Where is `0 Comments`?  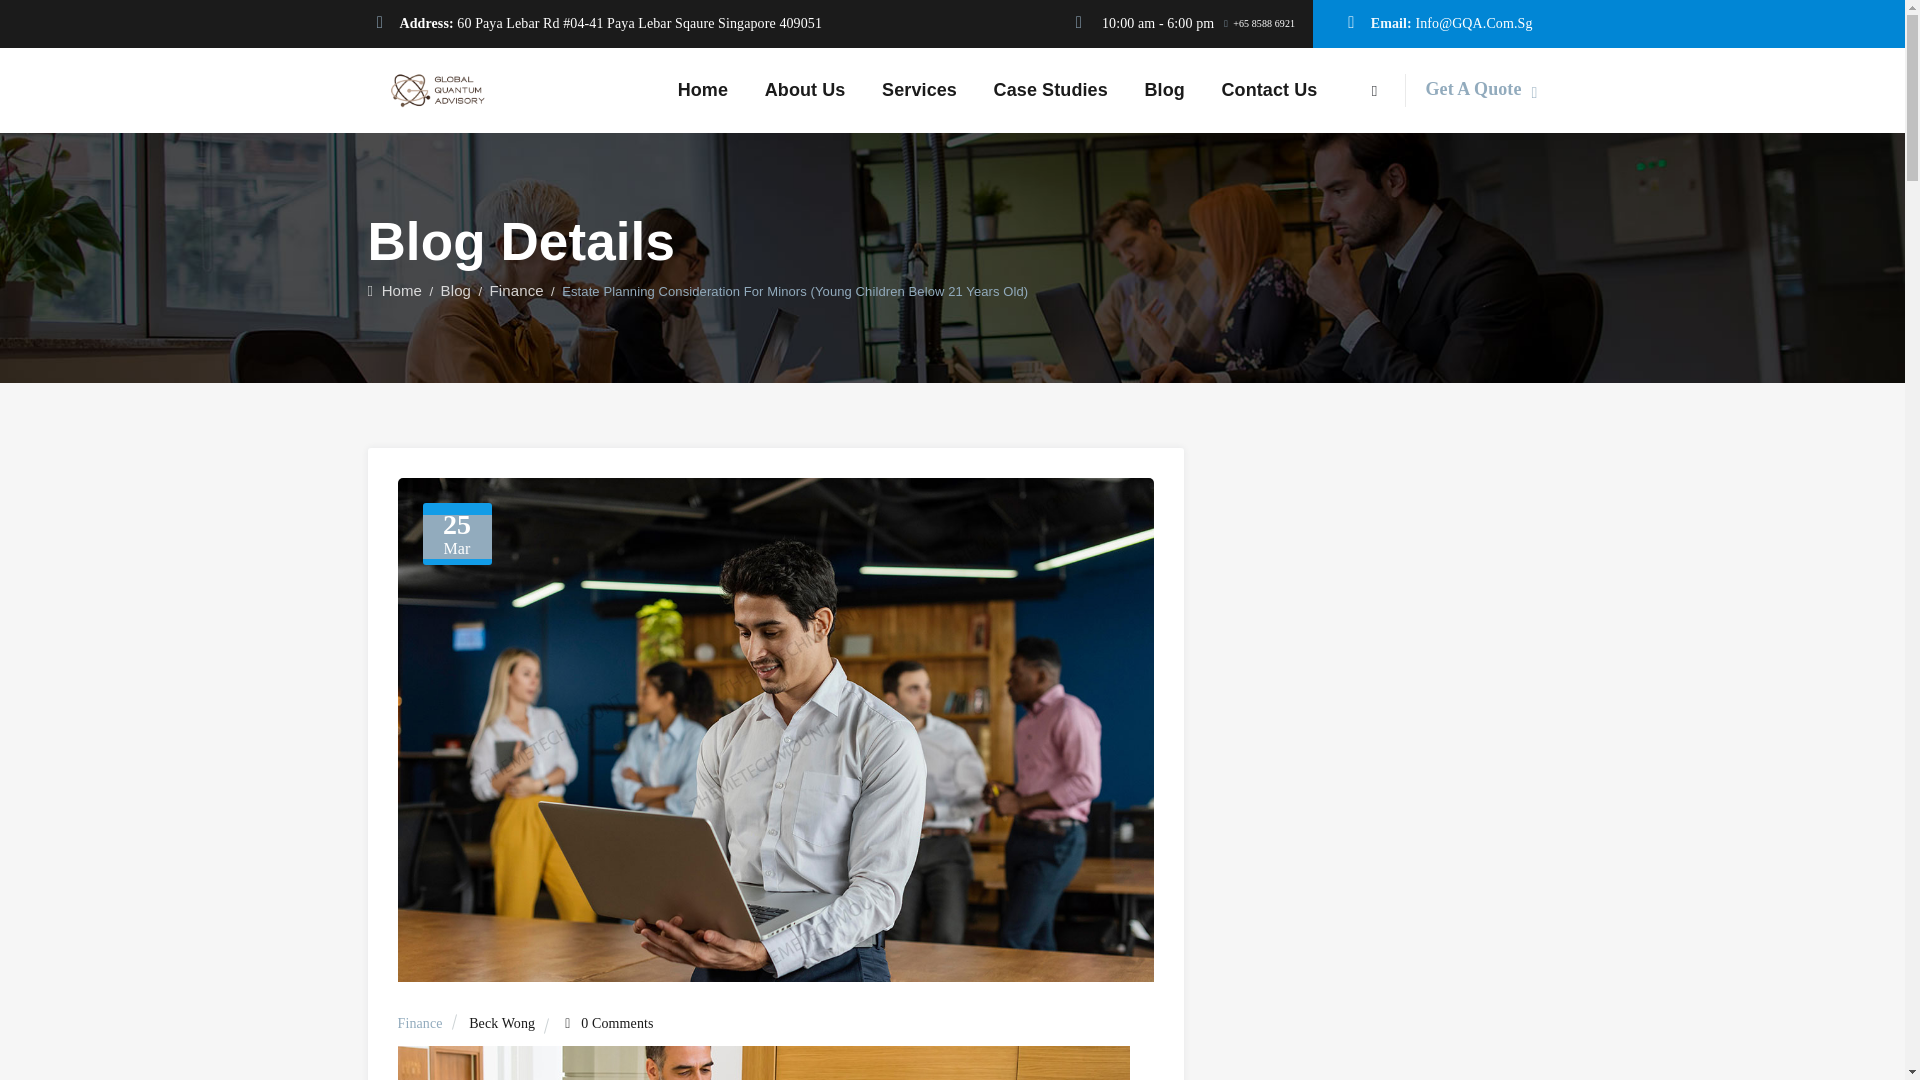 0 Comments is located at coordinates (616, 1024).